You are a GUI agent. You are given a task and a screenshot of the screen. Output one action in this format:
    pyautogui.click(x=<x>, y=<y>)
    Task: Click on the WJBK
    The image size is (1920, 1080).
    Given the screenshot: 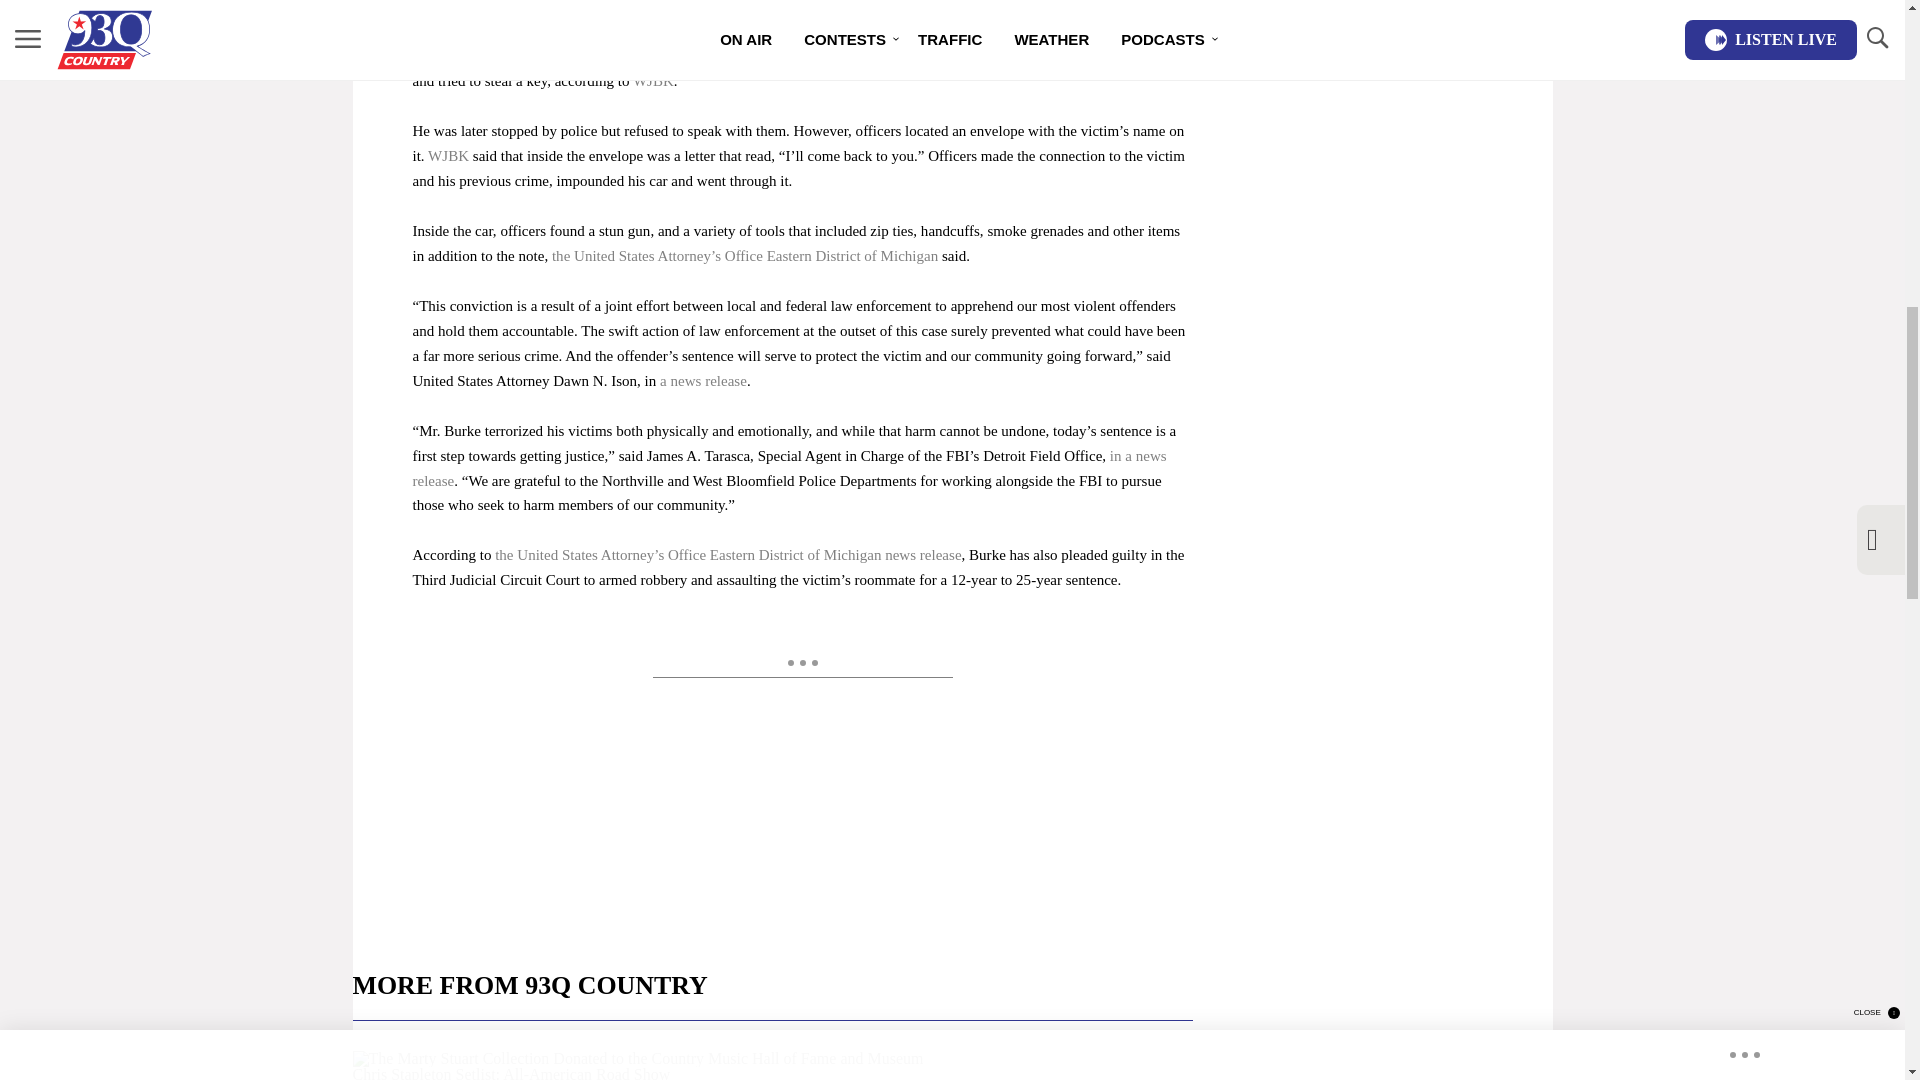 What is the action you would take?
    pyautogui.click(x=448, y=156)
    